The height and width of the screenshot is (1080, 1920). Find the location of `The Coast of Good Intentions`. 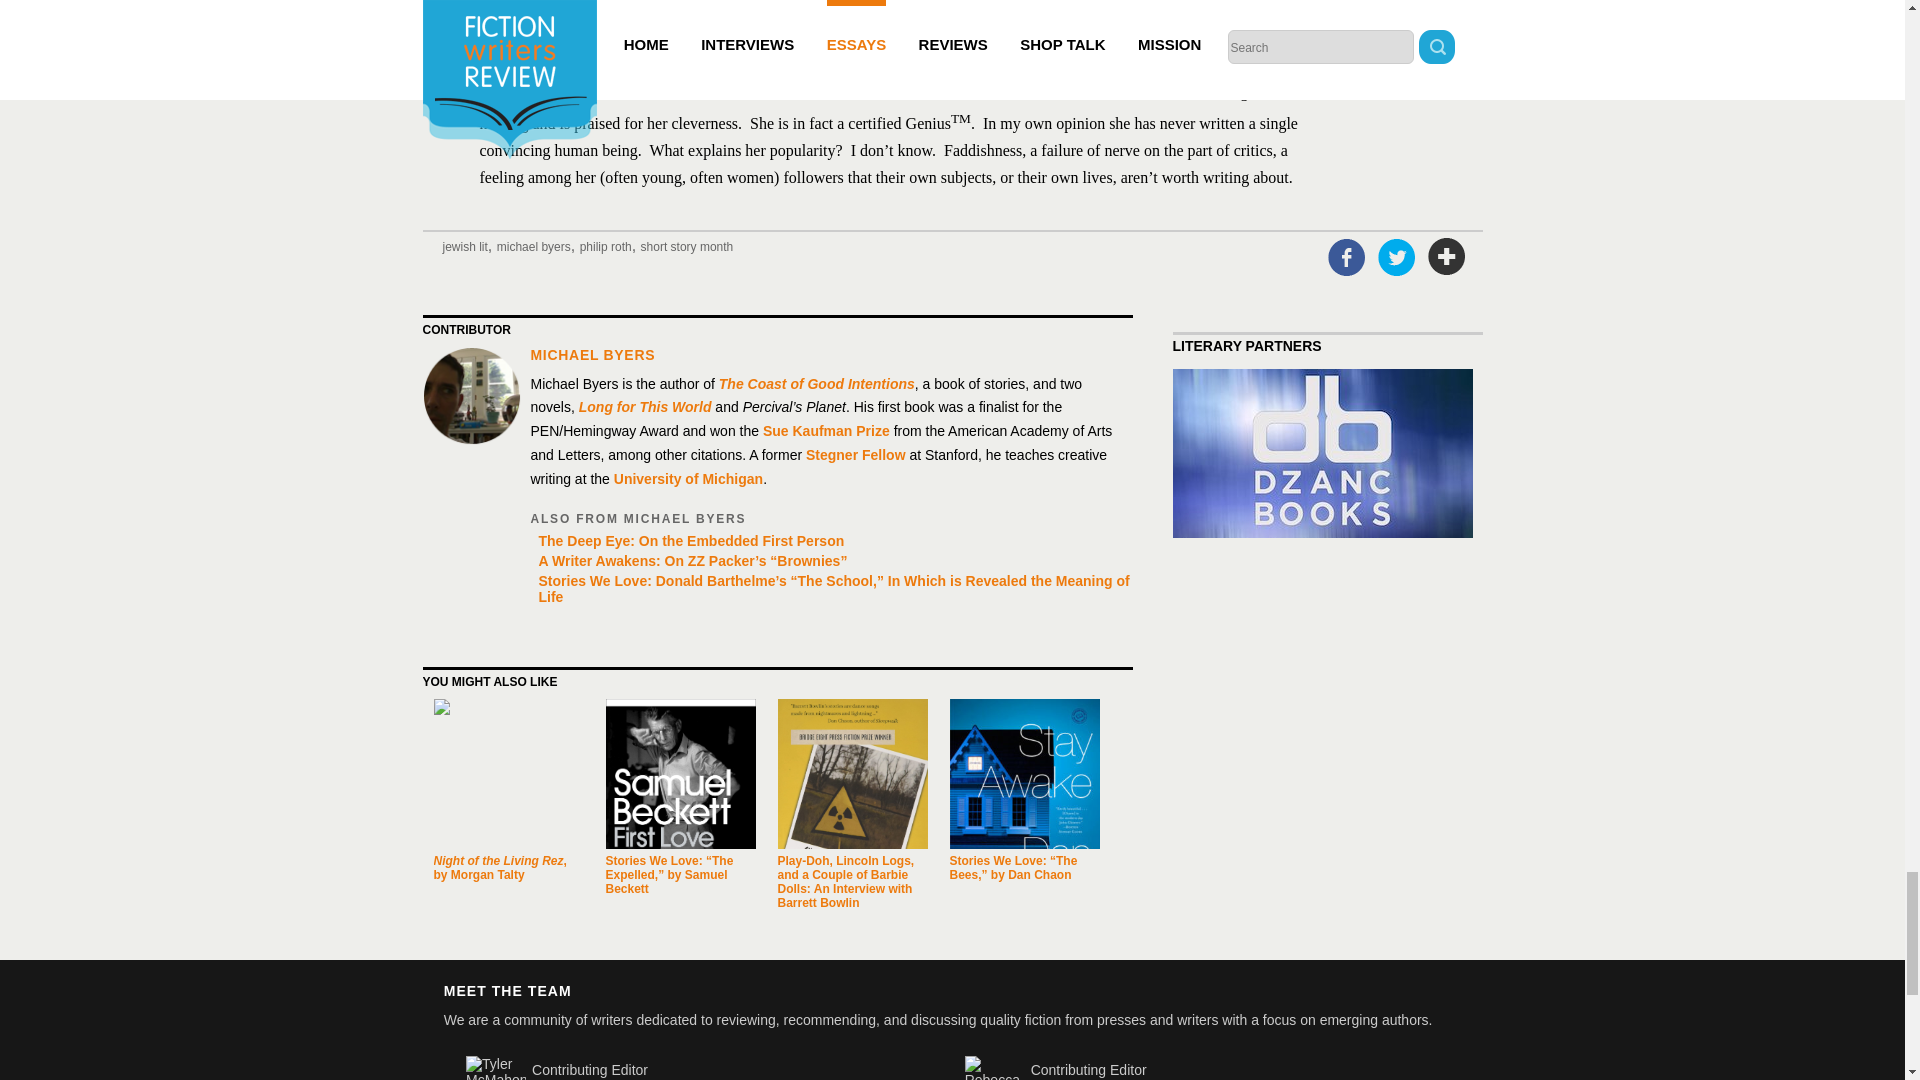

The Coast of Good Intentions is located at coordinates (816, 384).